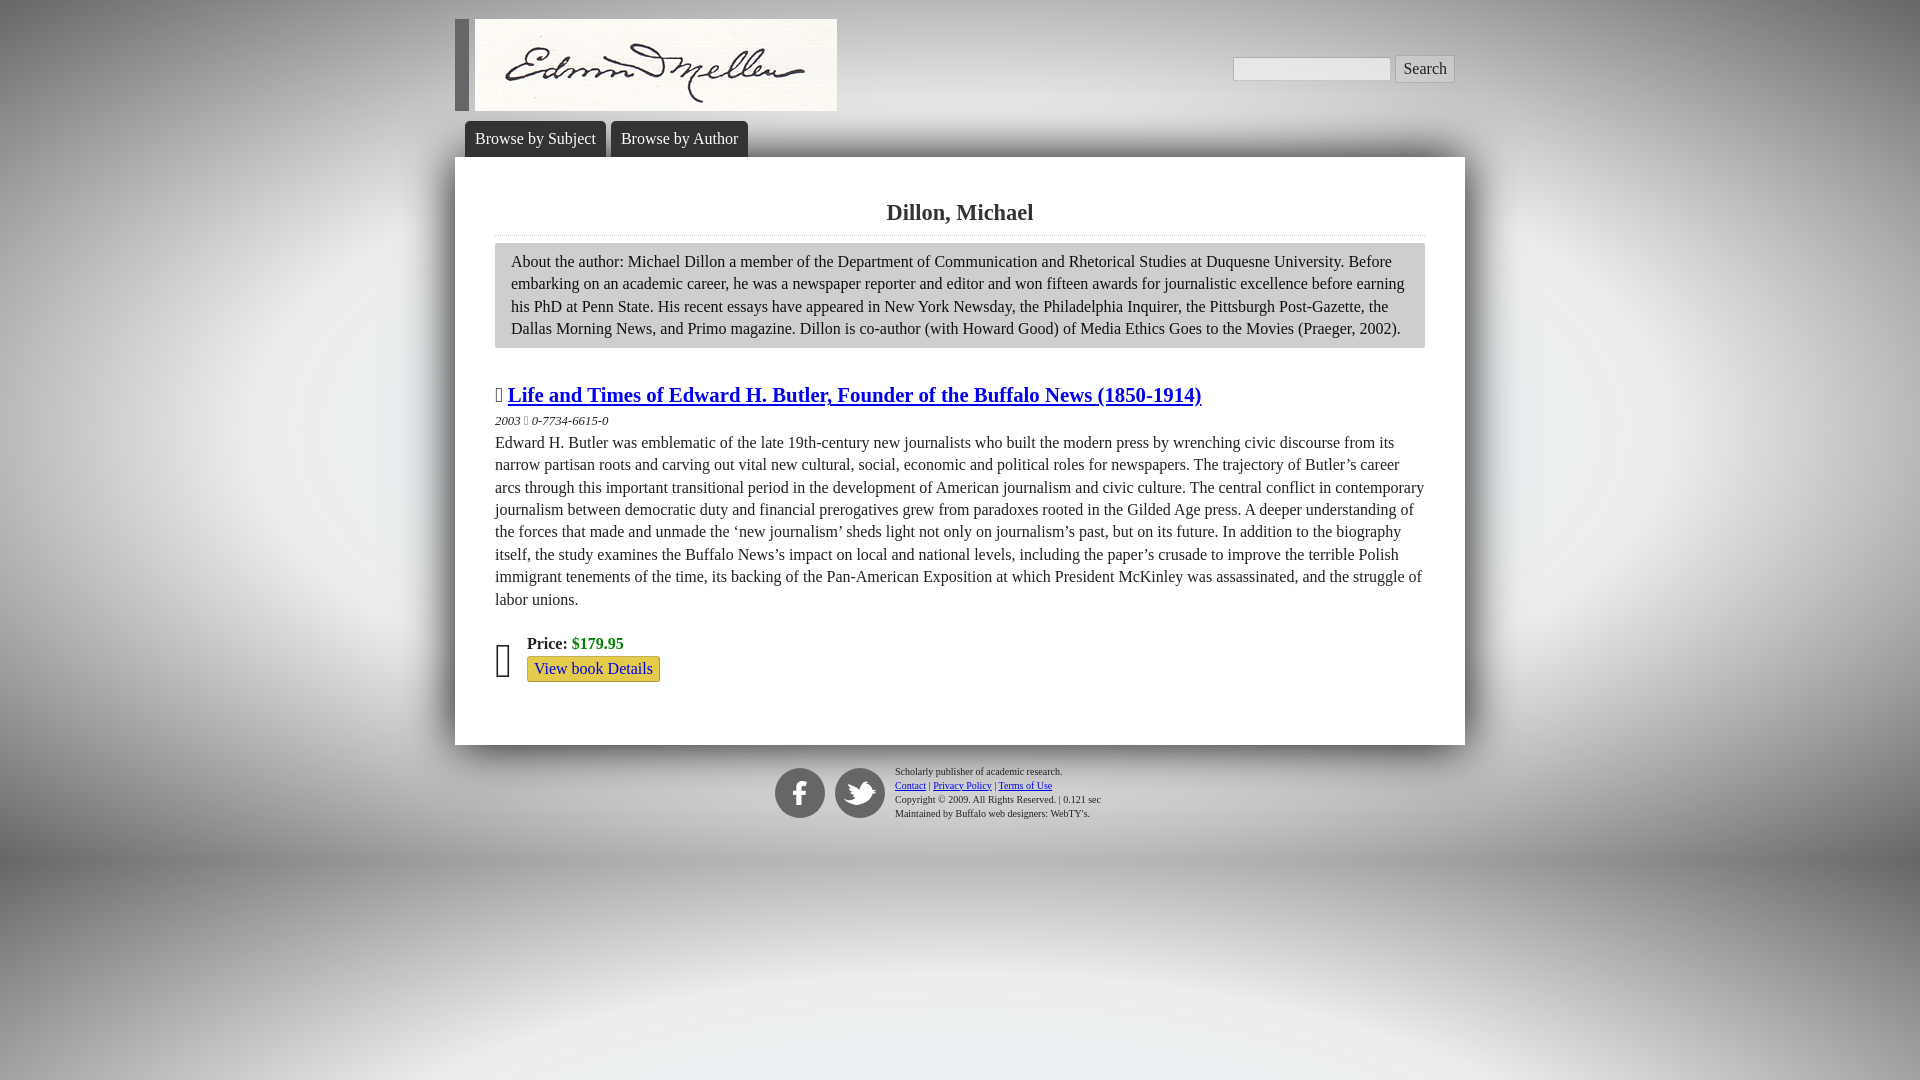 The width and height of the screenshot is (1920, 1080). Describe the element at coordinates (1025, 784) in the screenshot. I see `Terms of Use` at that location.